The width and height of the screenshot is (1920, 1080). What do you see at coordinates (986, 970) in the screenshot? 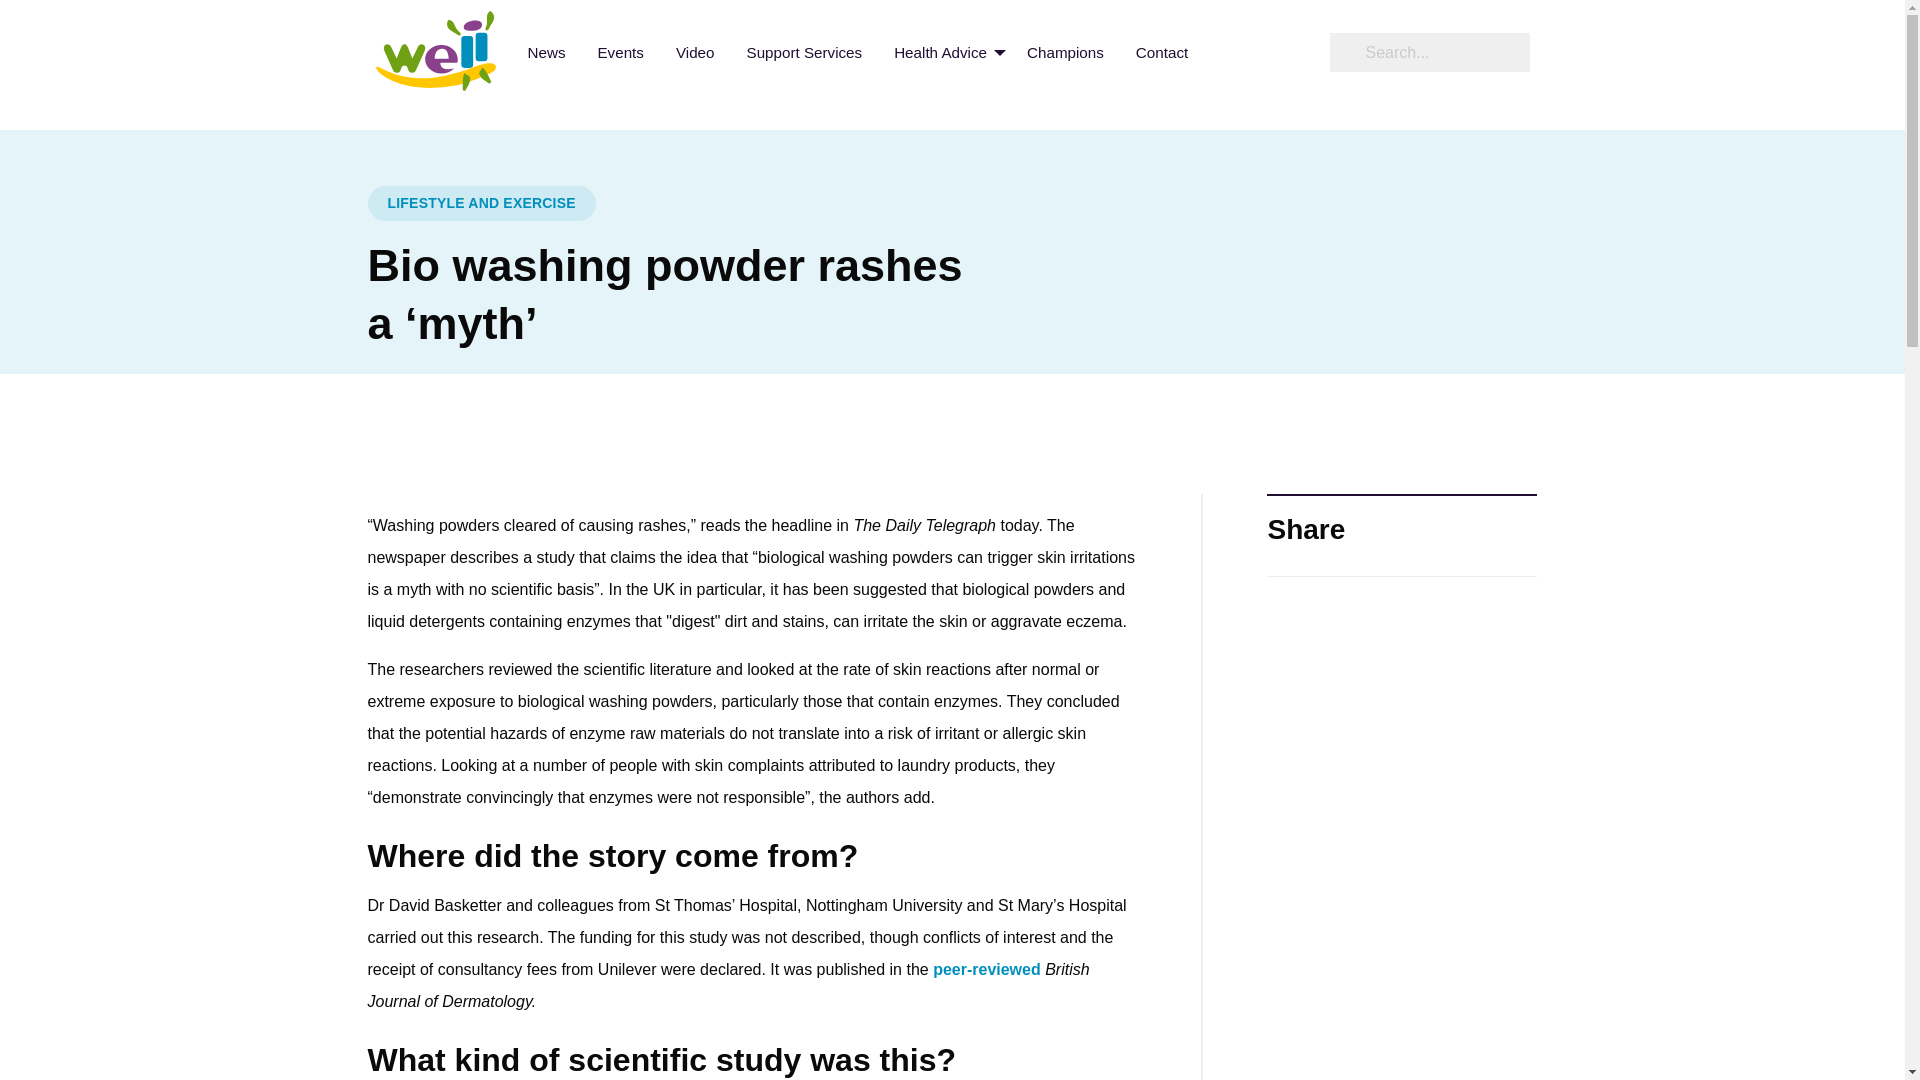
I see `peer-reviewed` at bounding box center [986, 970].